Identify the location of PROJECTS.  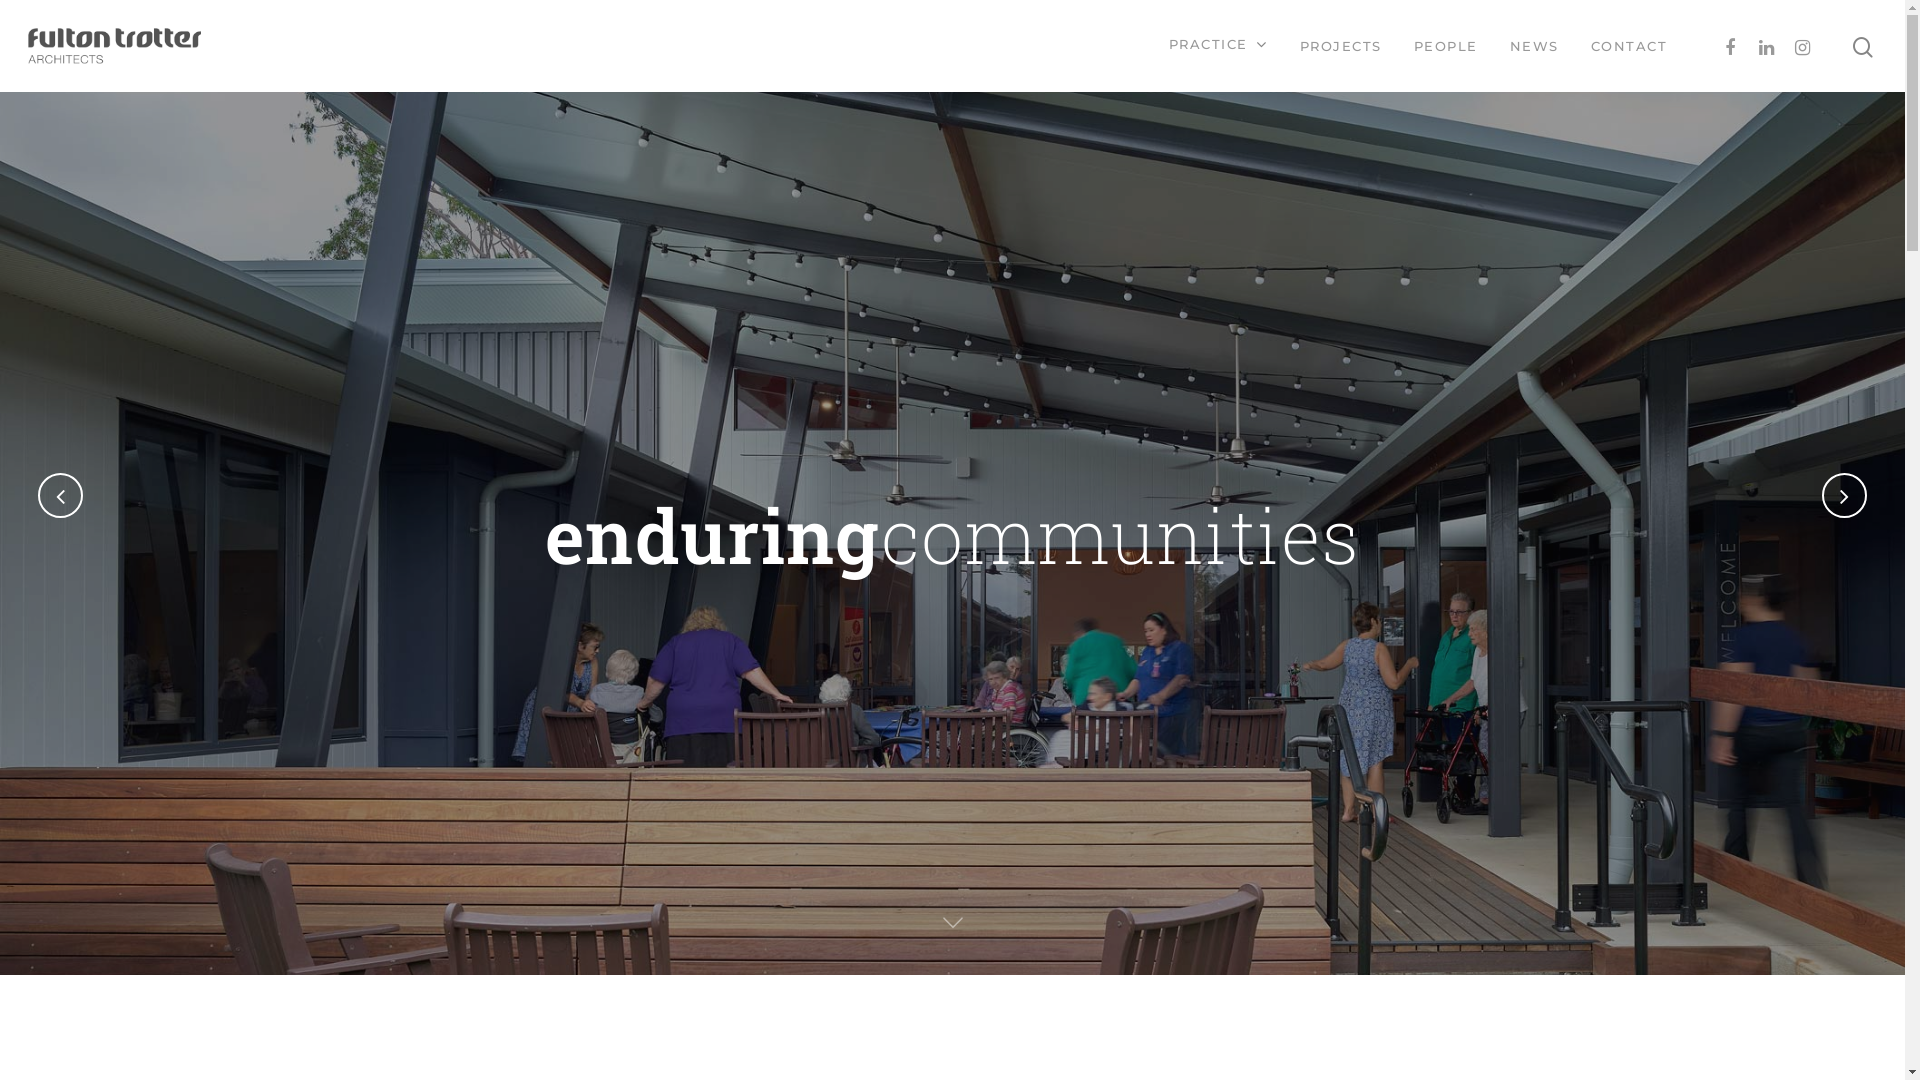
(1341, 46).